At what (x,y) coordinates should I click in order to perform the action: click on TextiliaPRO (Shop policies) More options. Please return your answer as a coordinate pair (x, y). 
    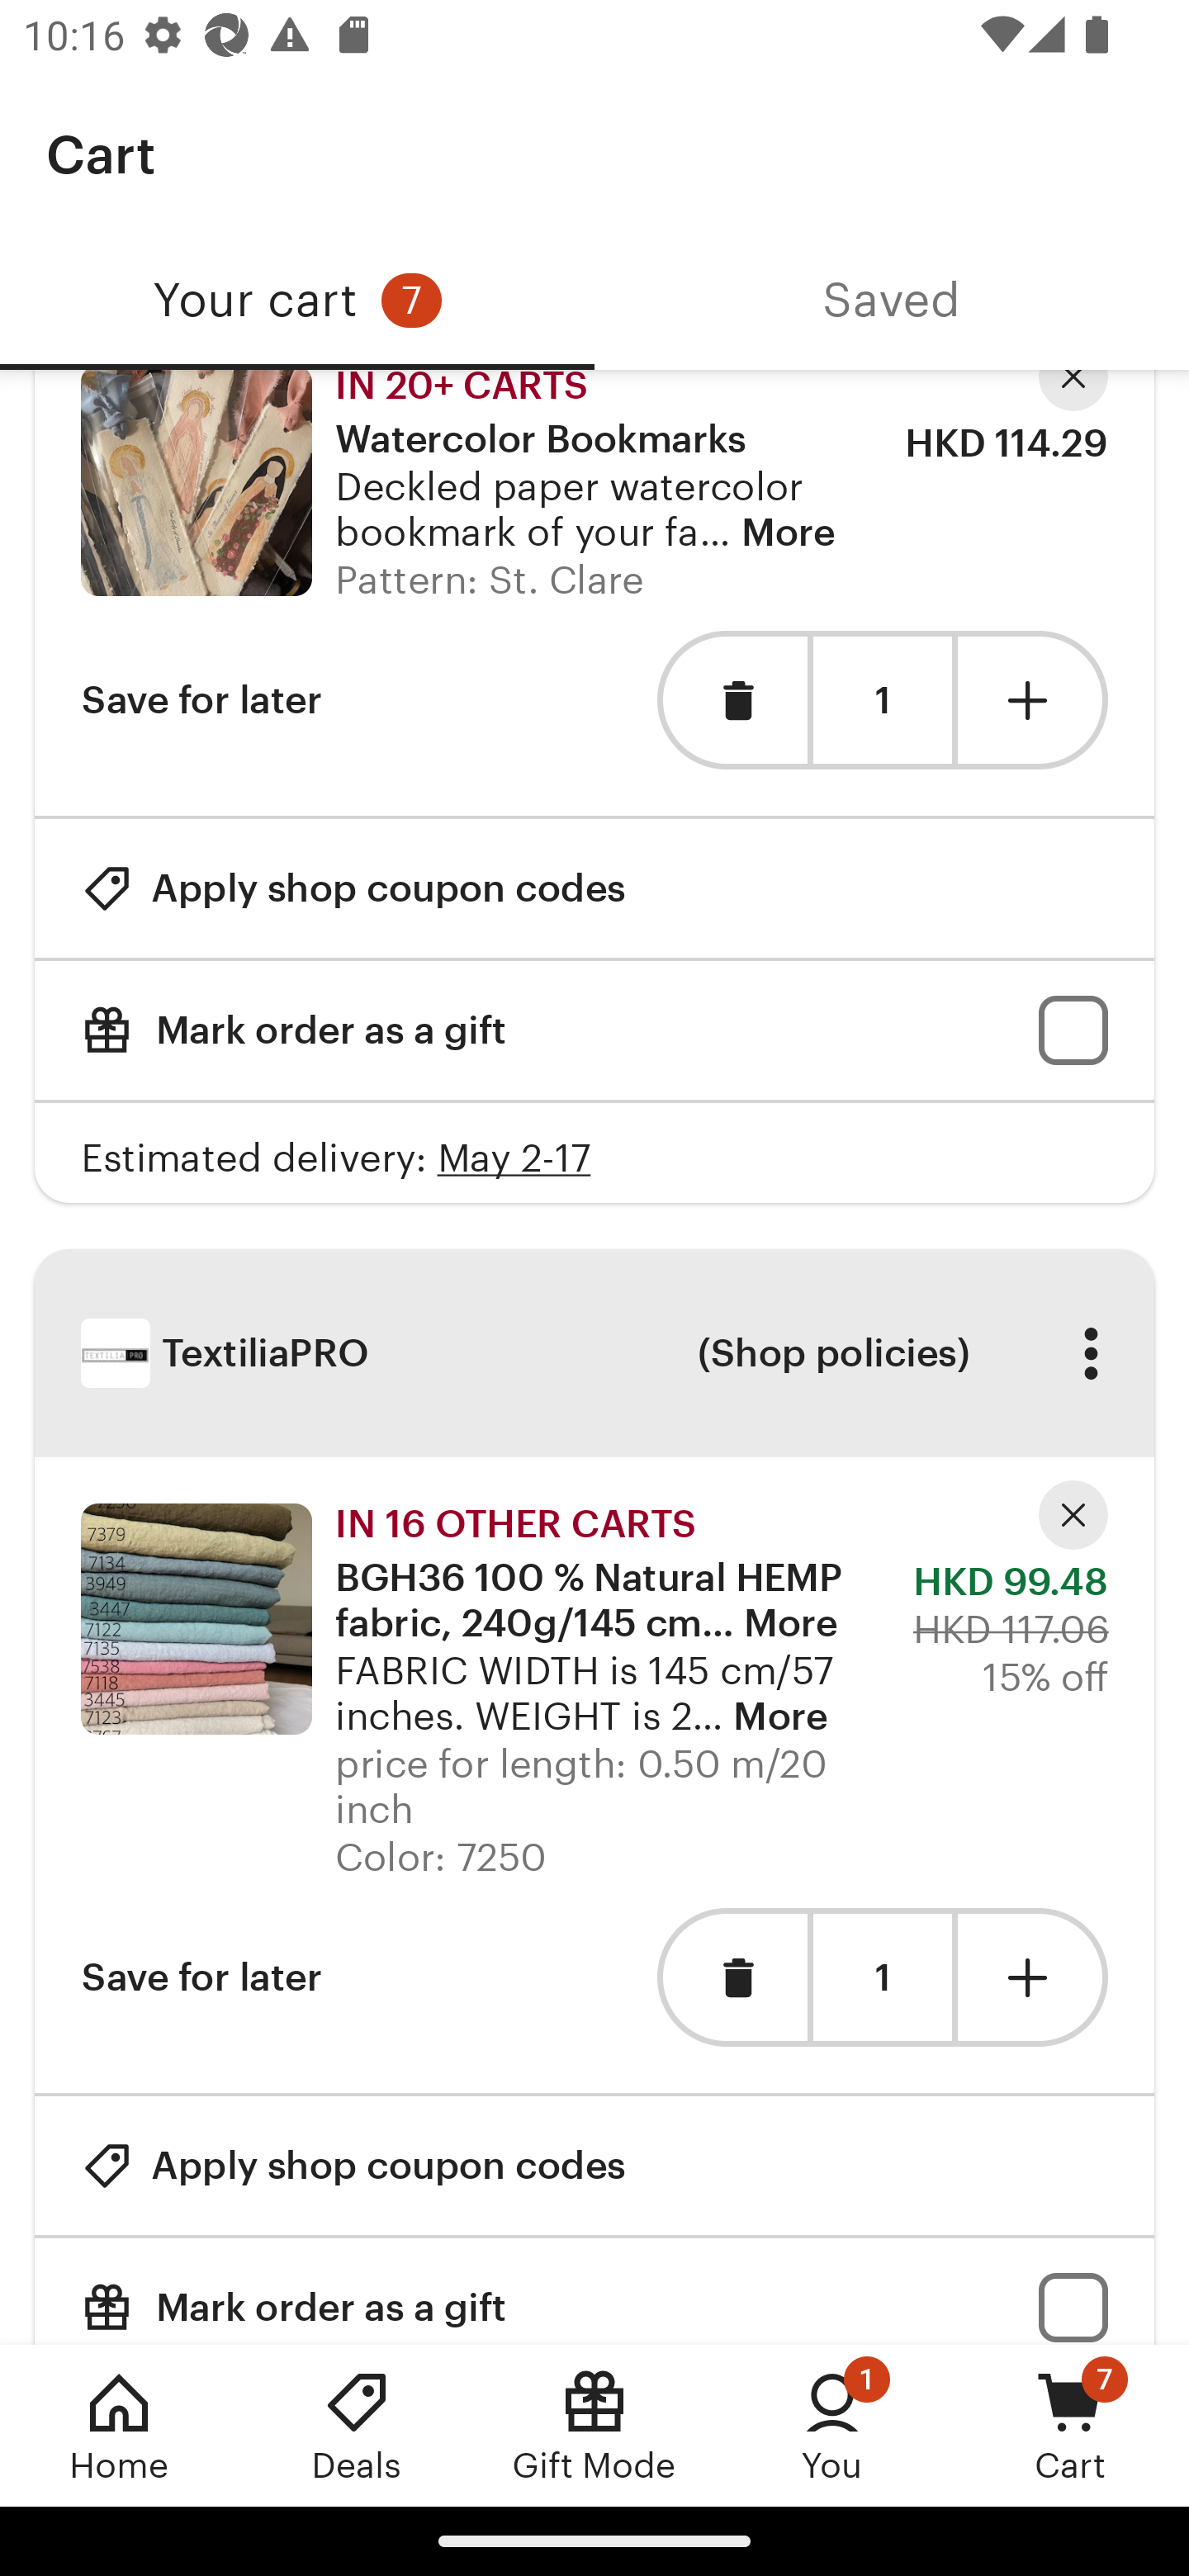
    Looking at the image, I should click on (594, 1353).